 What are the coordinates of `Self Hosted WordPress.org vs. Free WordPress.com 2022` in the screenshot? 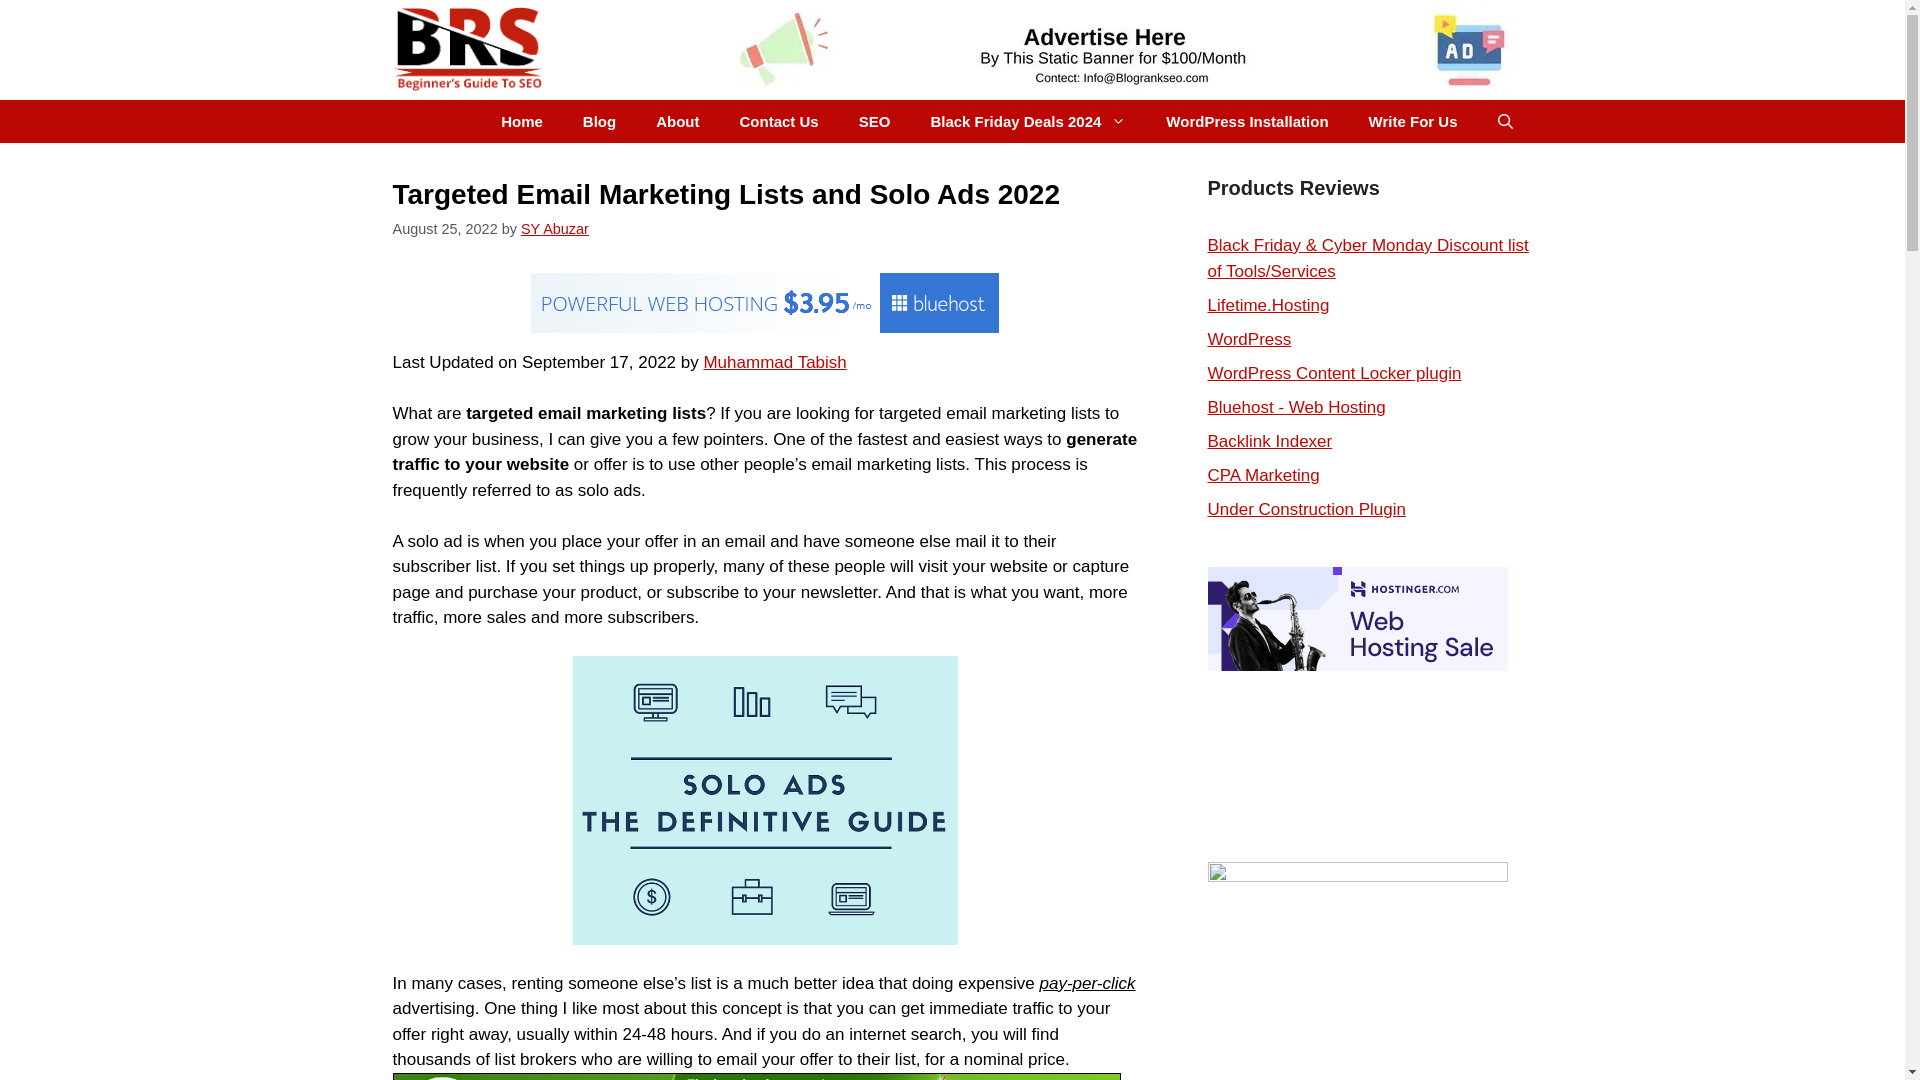 It's located at (1250, 339).